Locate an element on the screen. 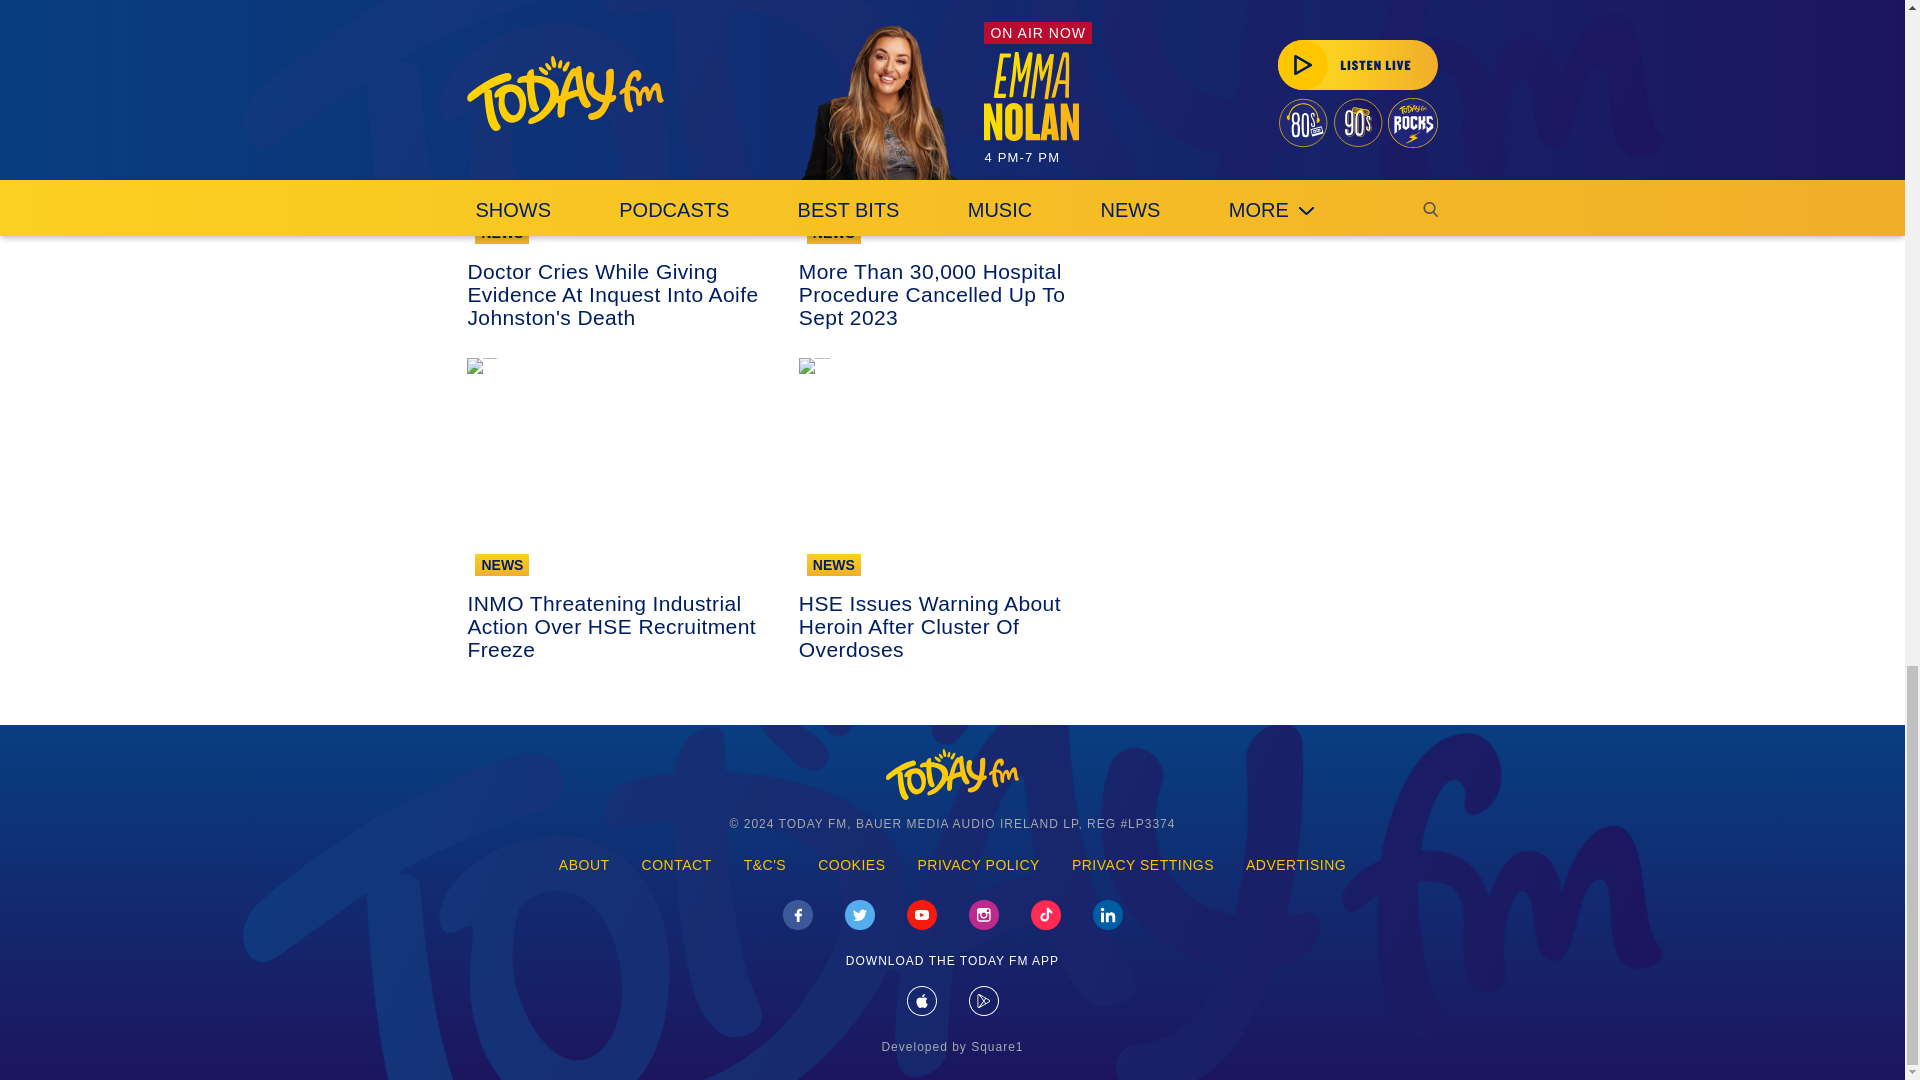 This screenshot has height=1080, width=1920. About is located at coordinates (584, 866).